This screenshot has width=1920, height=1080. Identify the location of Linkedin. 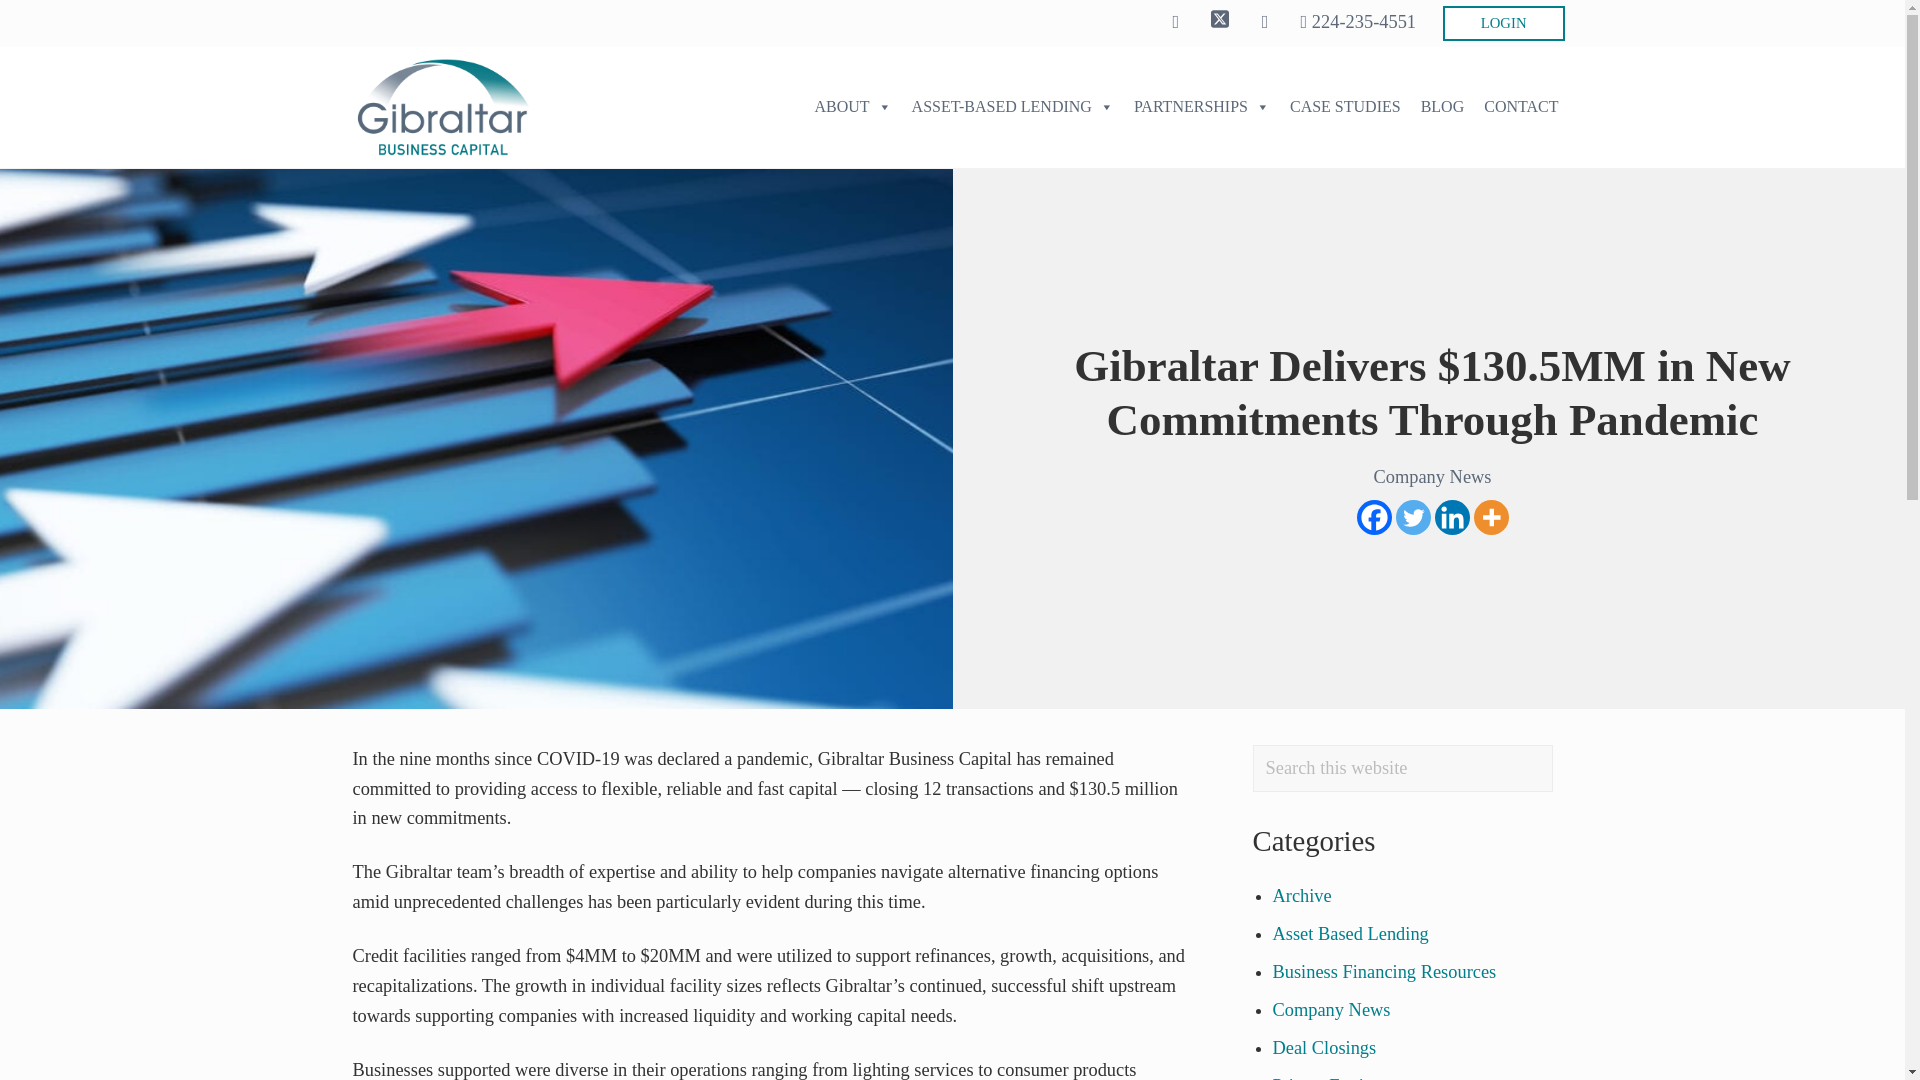
(1451, 517).